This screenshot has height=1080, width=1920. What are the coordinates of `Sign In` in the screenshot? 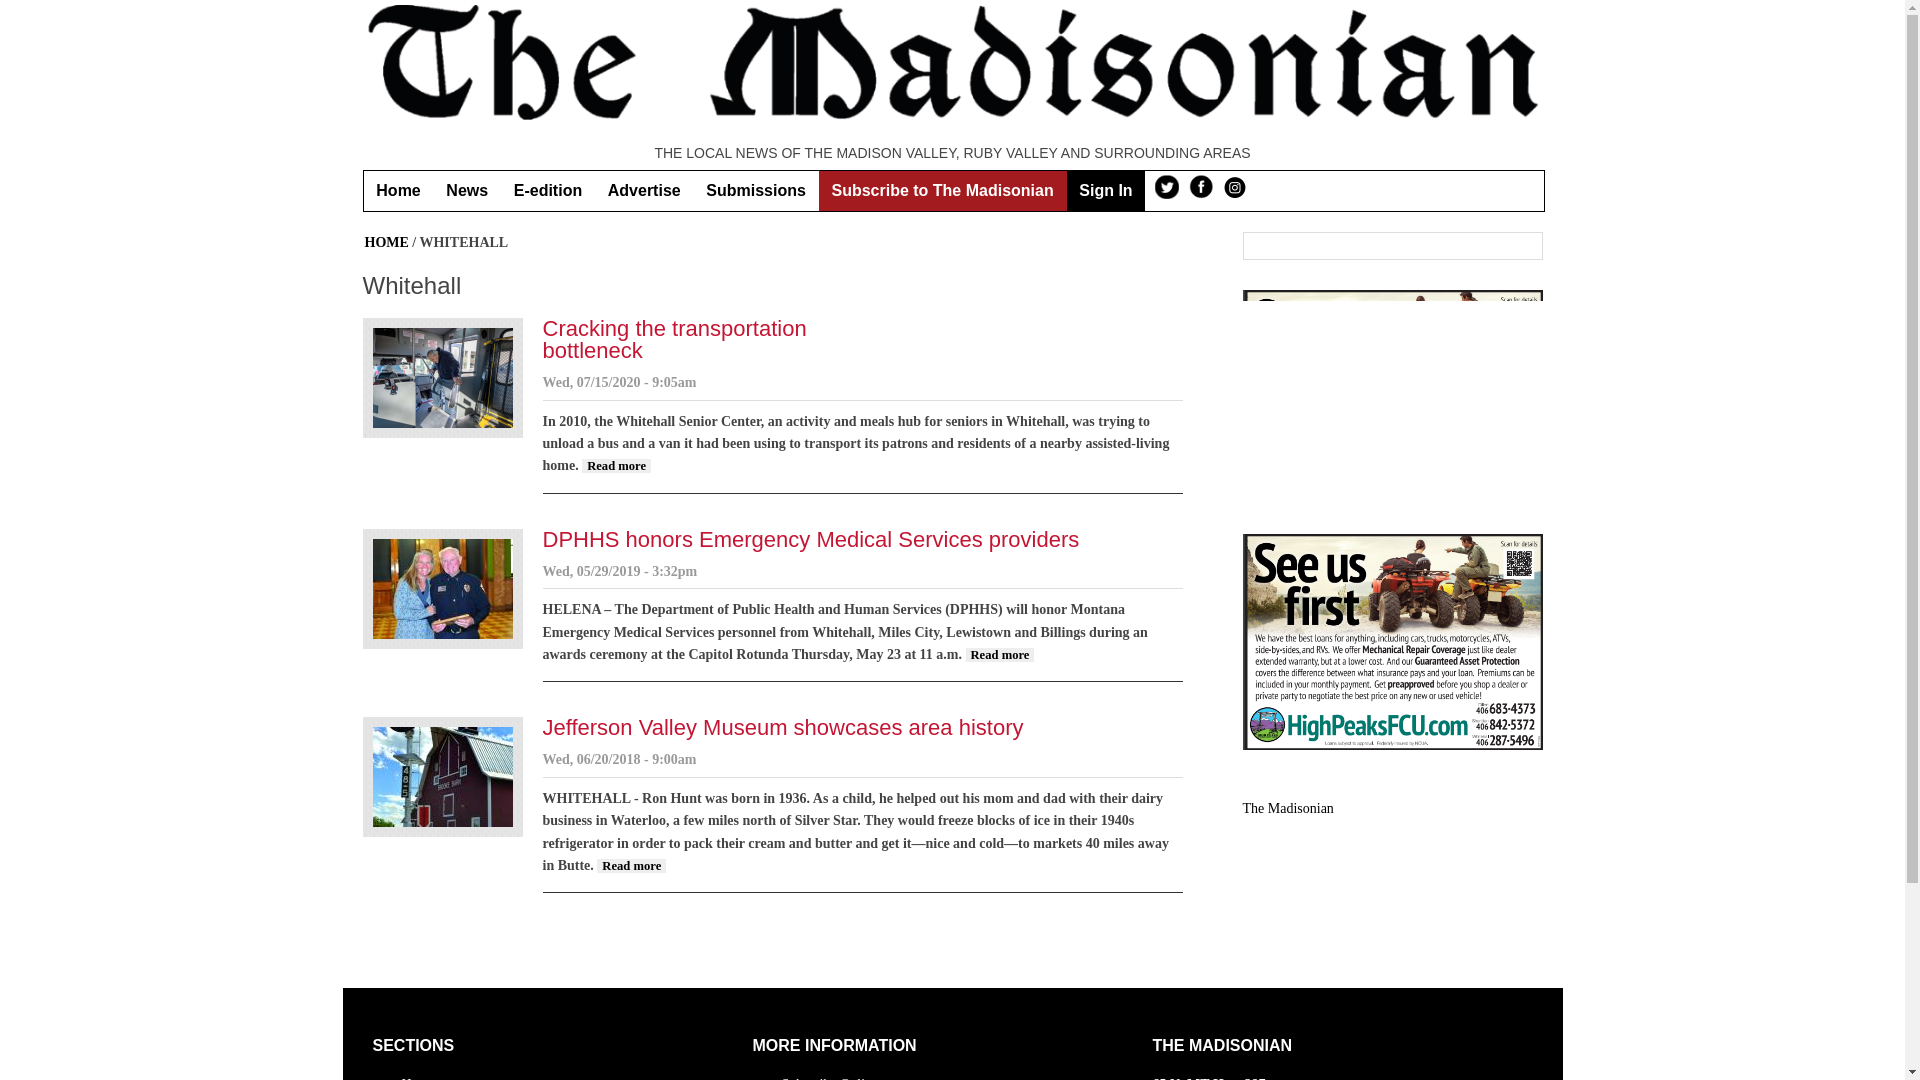 It's located at (1104, 190).